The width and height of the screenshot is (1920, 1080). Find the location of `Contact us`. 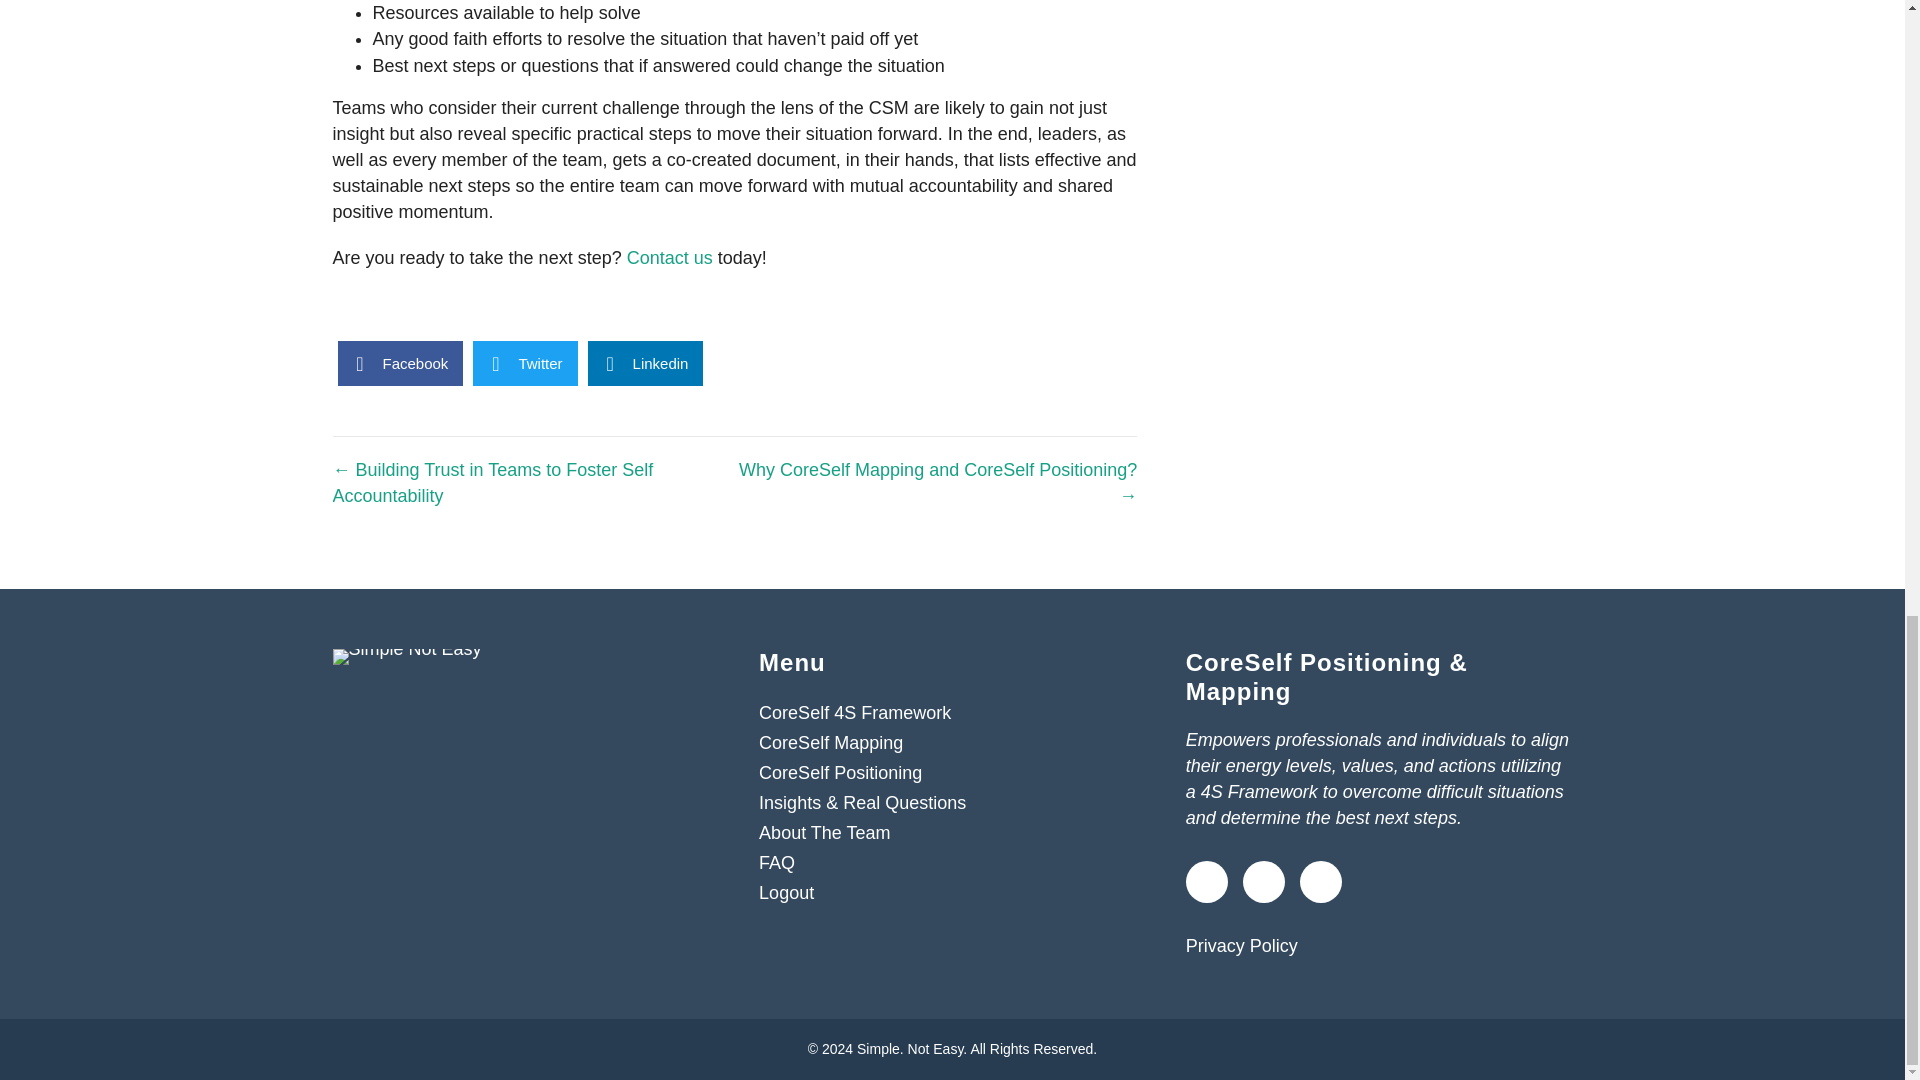

Contact us is located at coordinates (670, 258).